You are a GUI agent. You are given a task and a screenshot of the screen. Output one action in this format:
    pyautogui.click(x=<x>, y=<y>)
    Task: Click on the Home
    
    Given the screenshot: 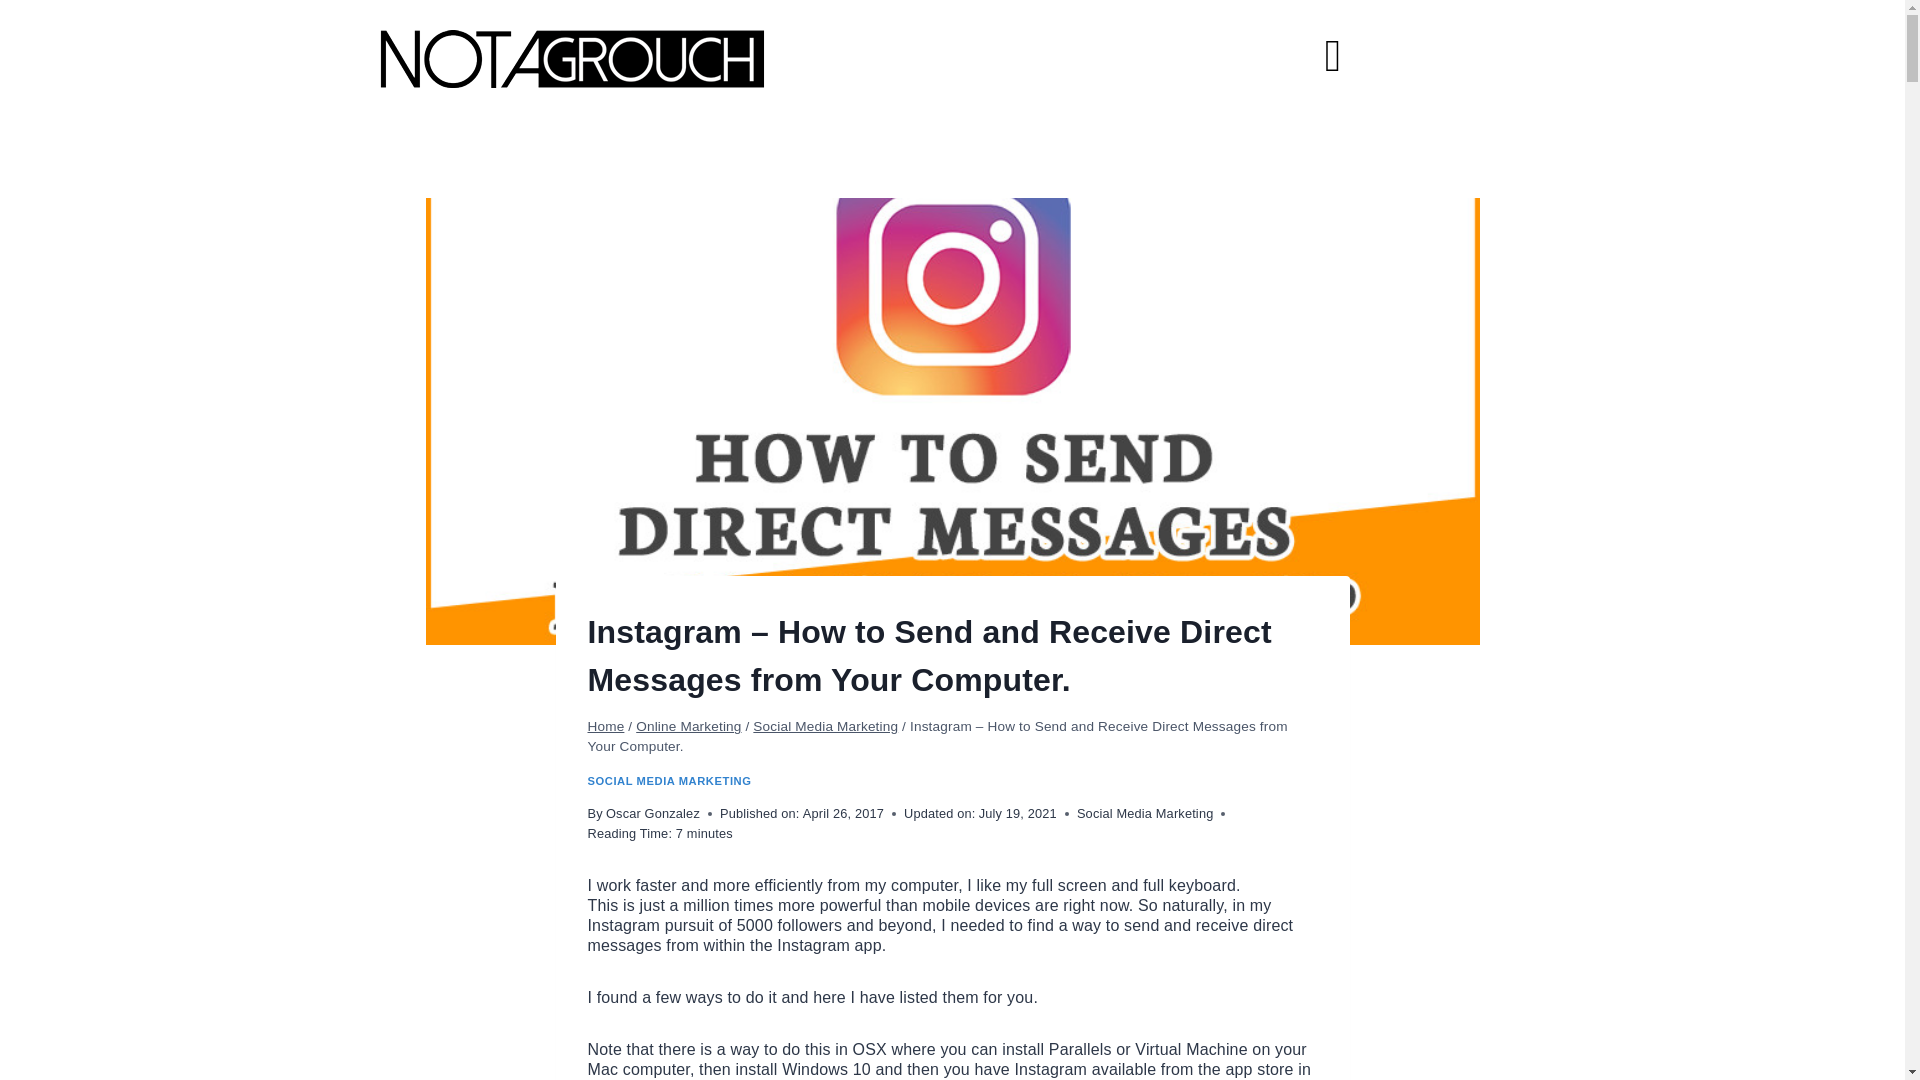 What is the action you would take?
    pyautogui.click(x=606, y=726)
    